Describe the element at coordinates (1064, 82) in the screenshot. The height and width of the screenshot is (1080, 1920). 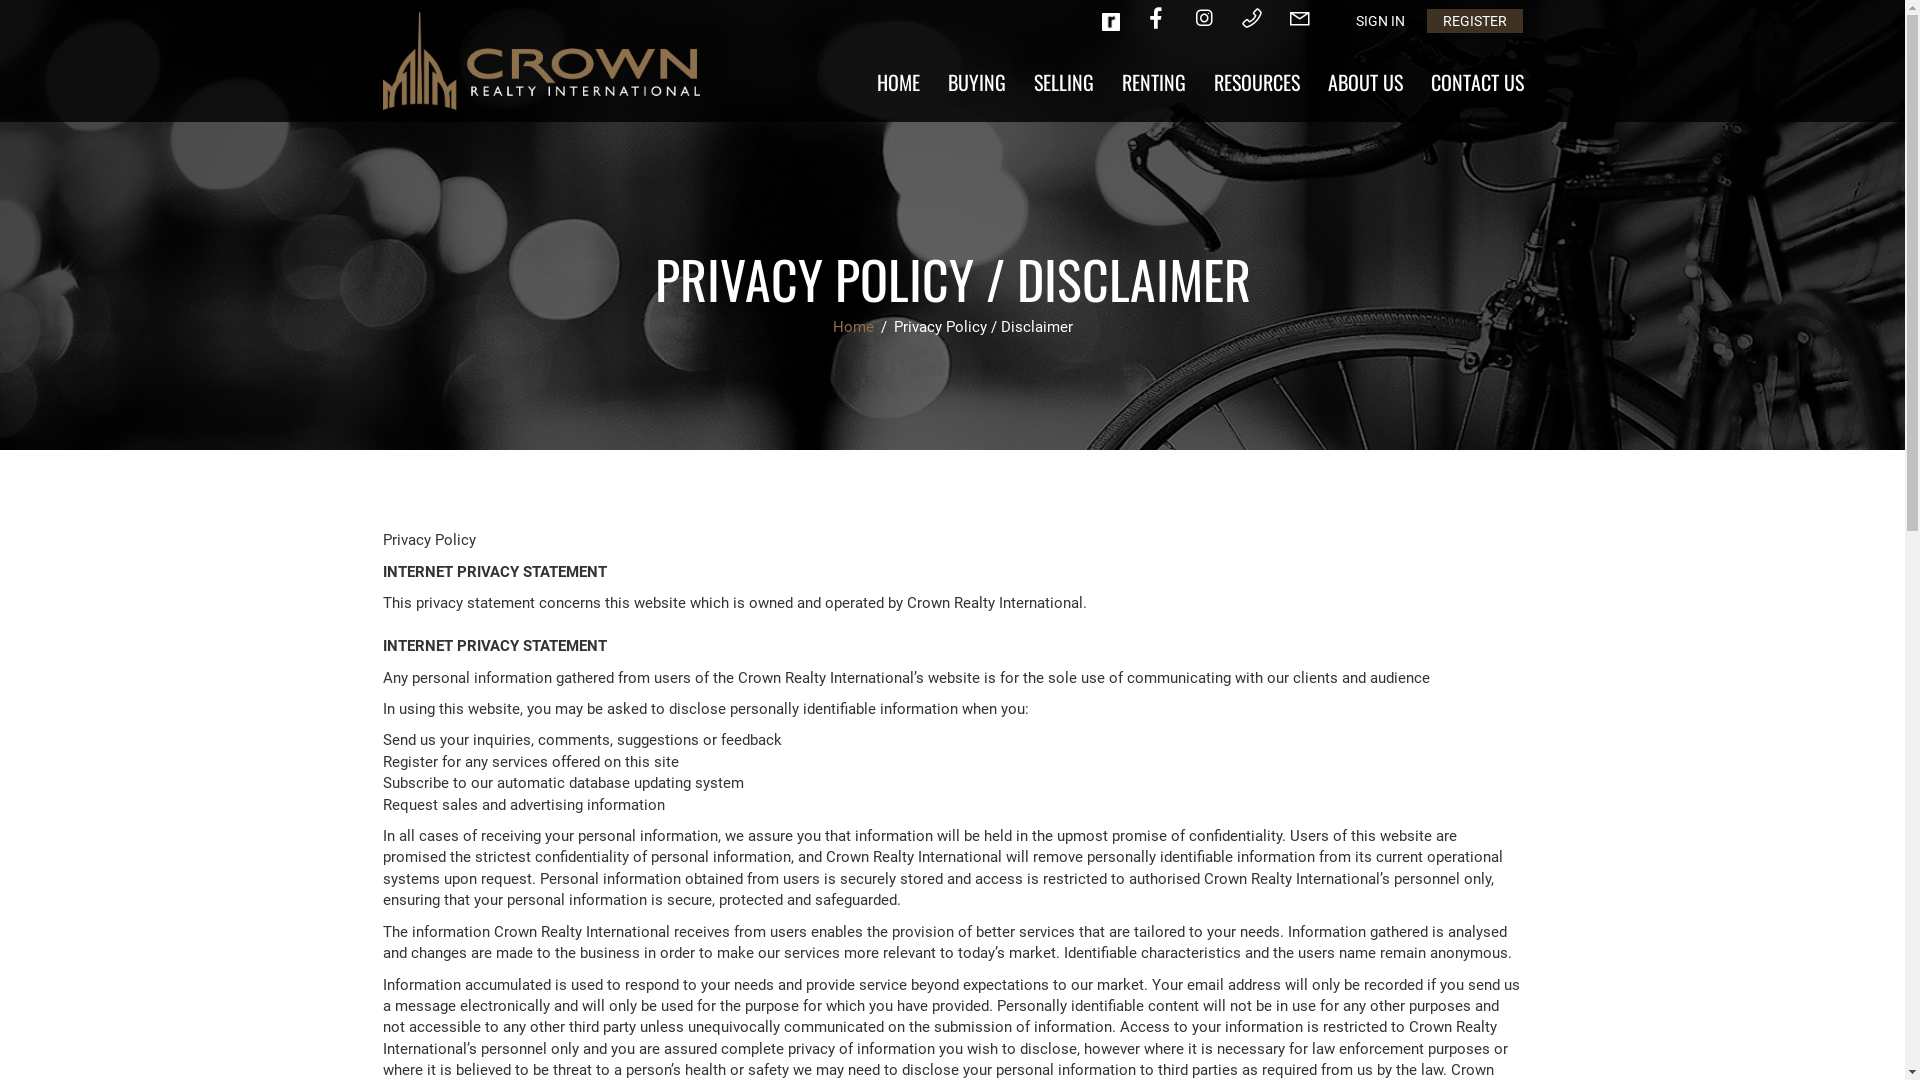
I see `SELLING` at that location.